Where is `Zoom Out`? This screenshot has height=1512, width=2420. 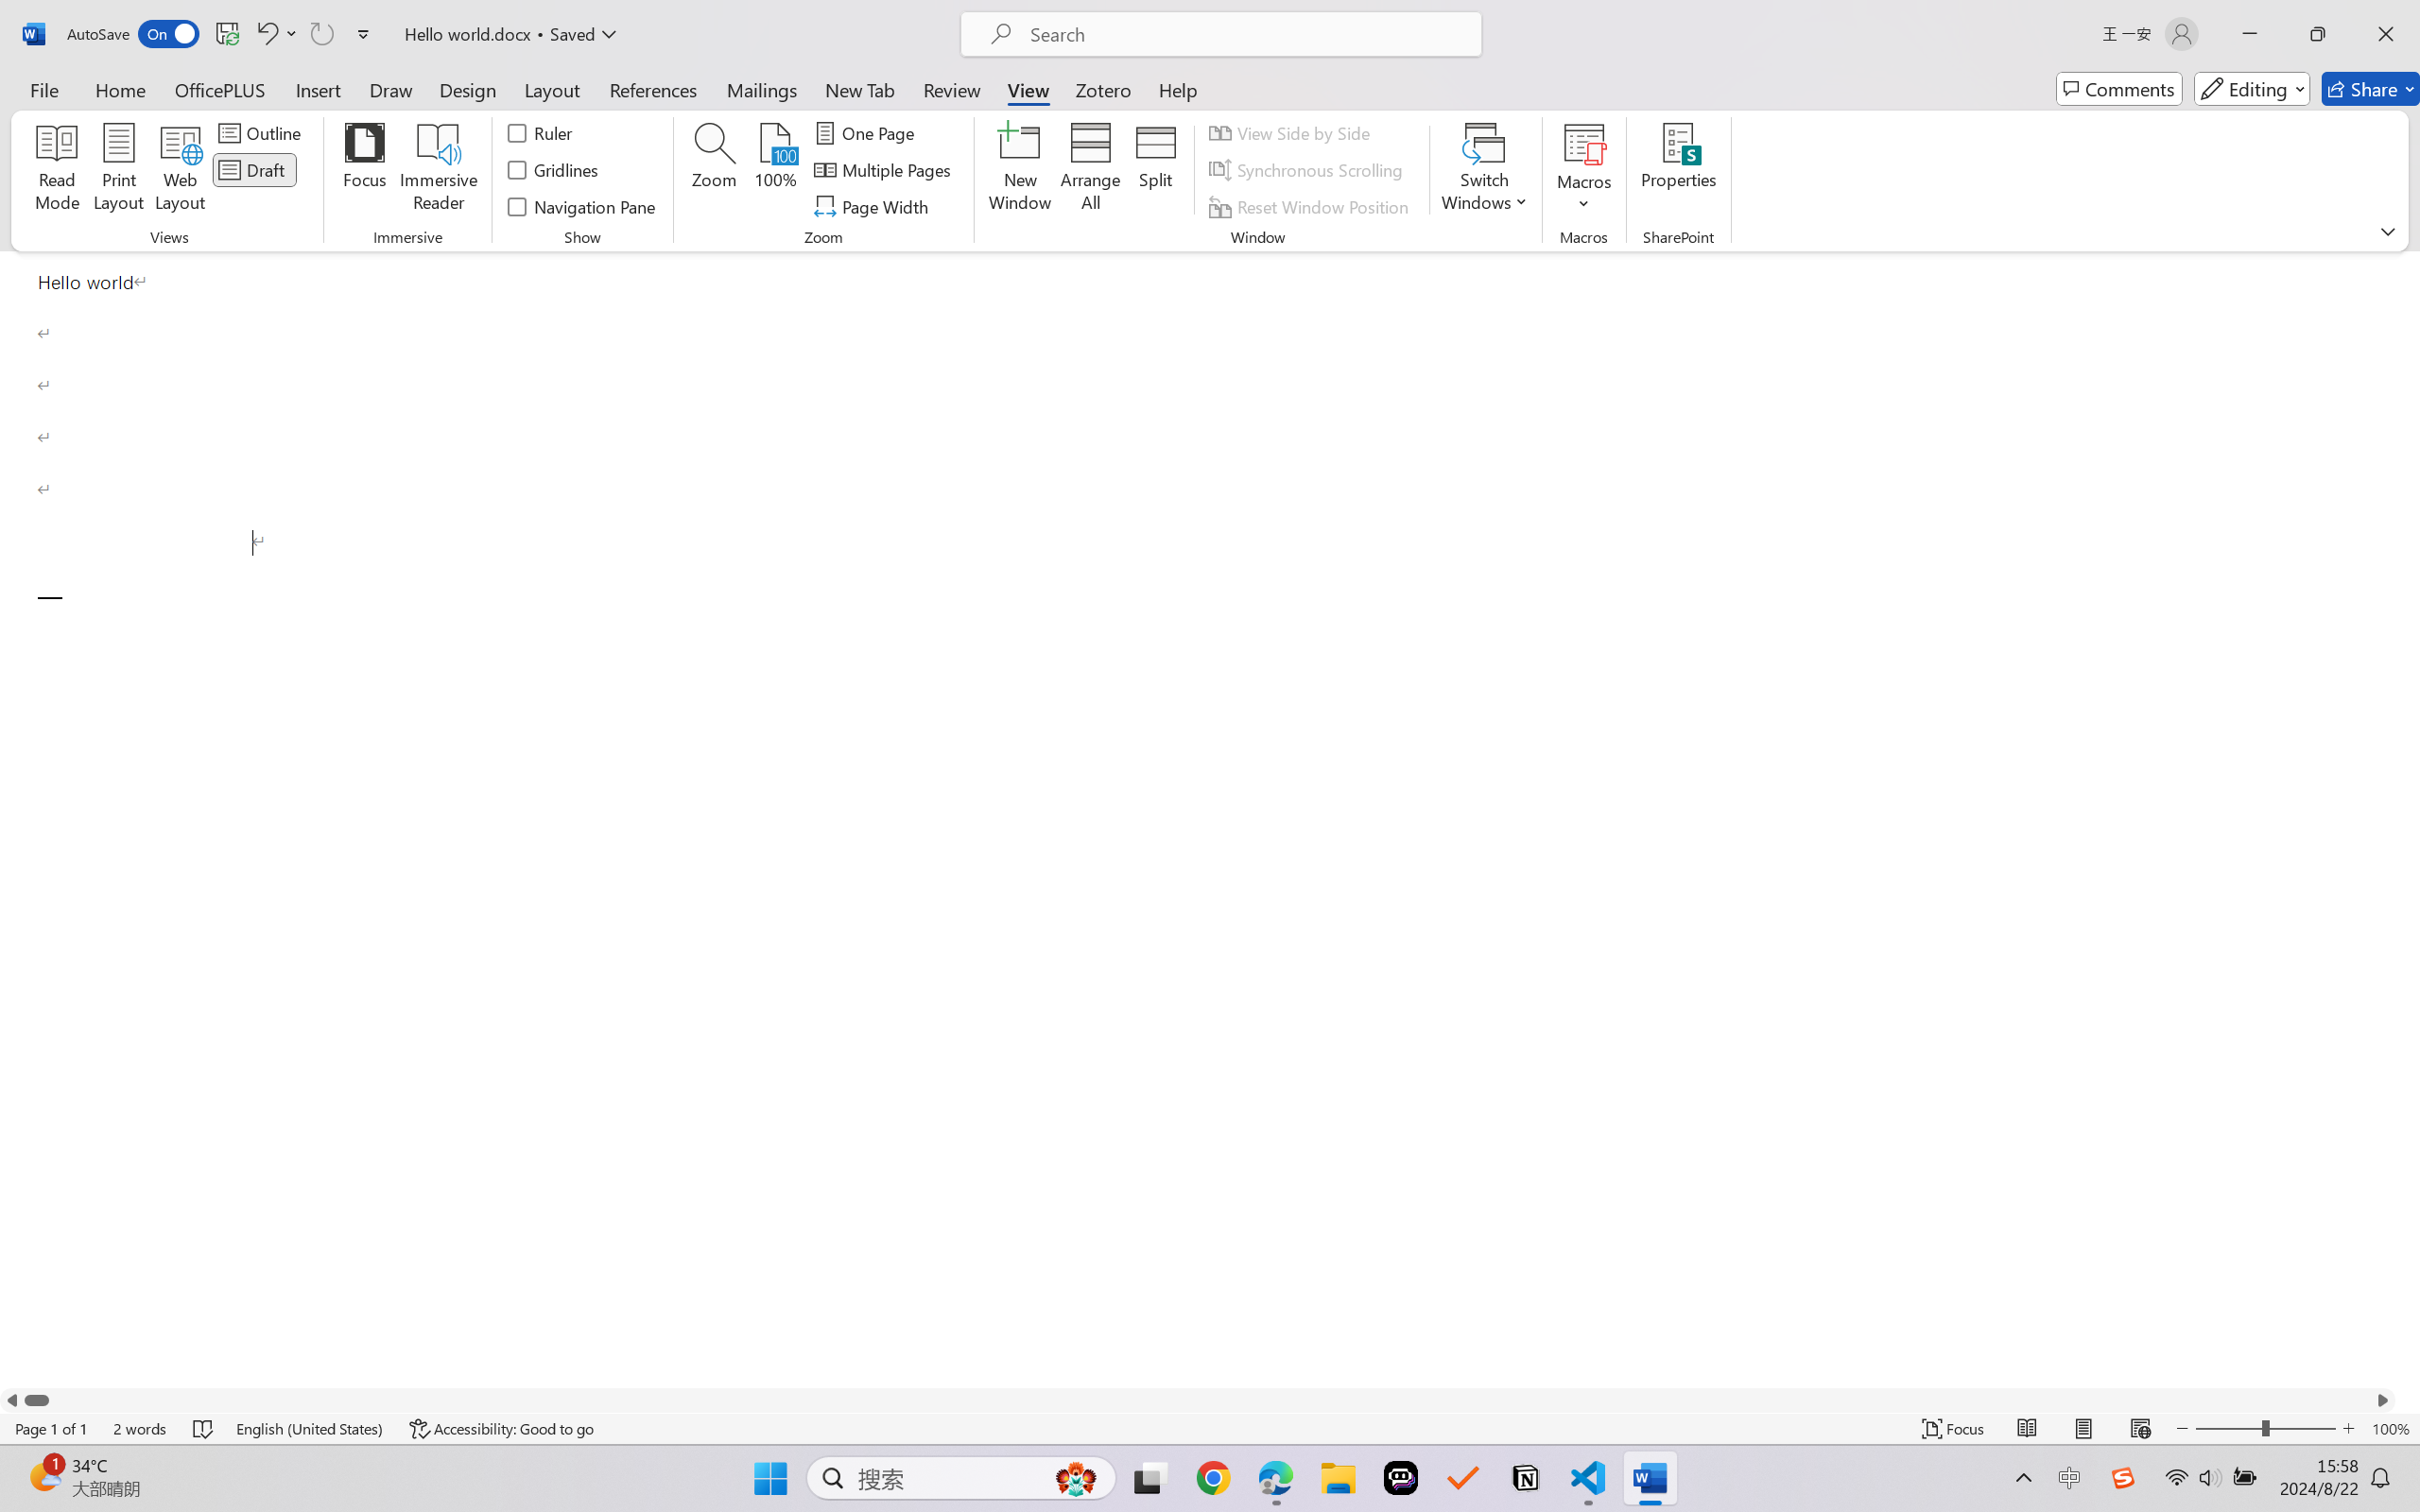
Zoom Out is located at coordinates (2228, 1429).